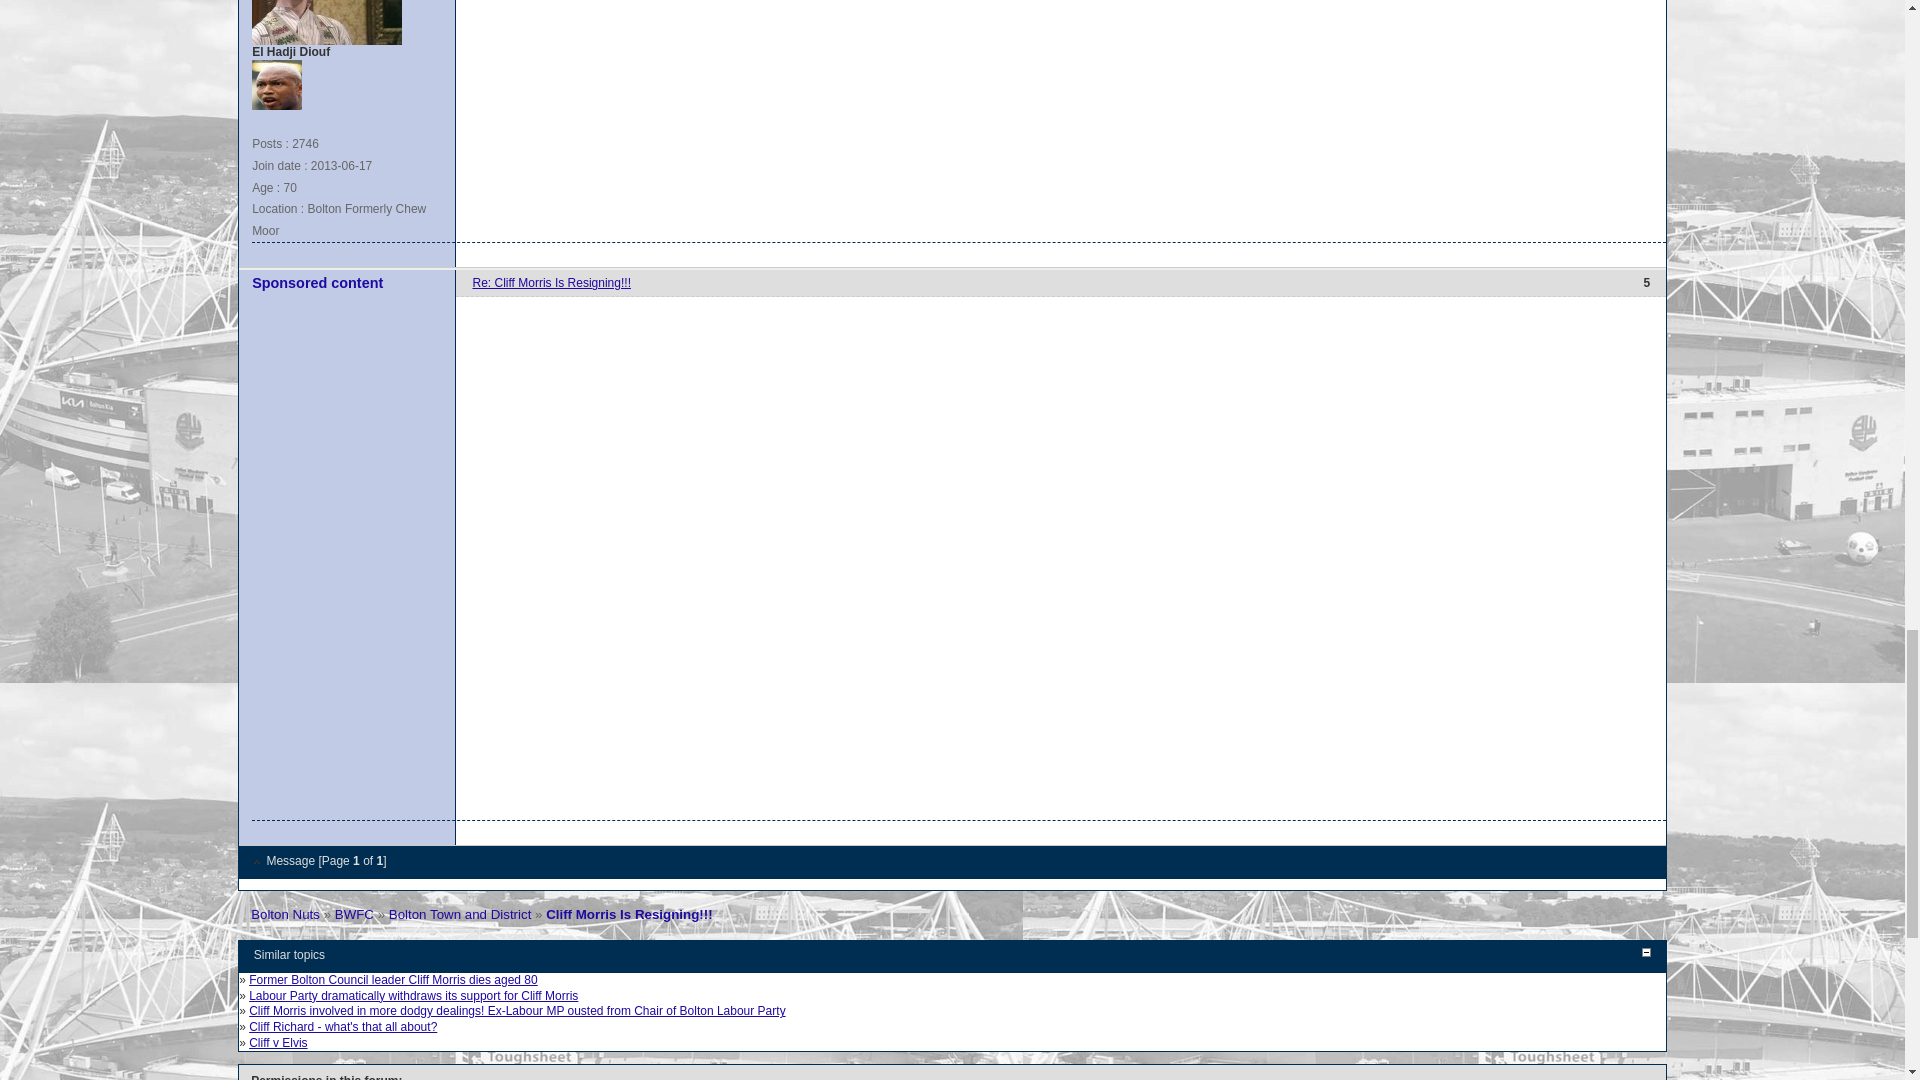  I want to click on Cliff v Elvis, so click(278, 1042).